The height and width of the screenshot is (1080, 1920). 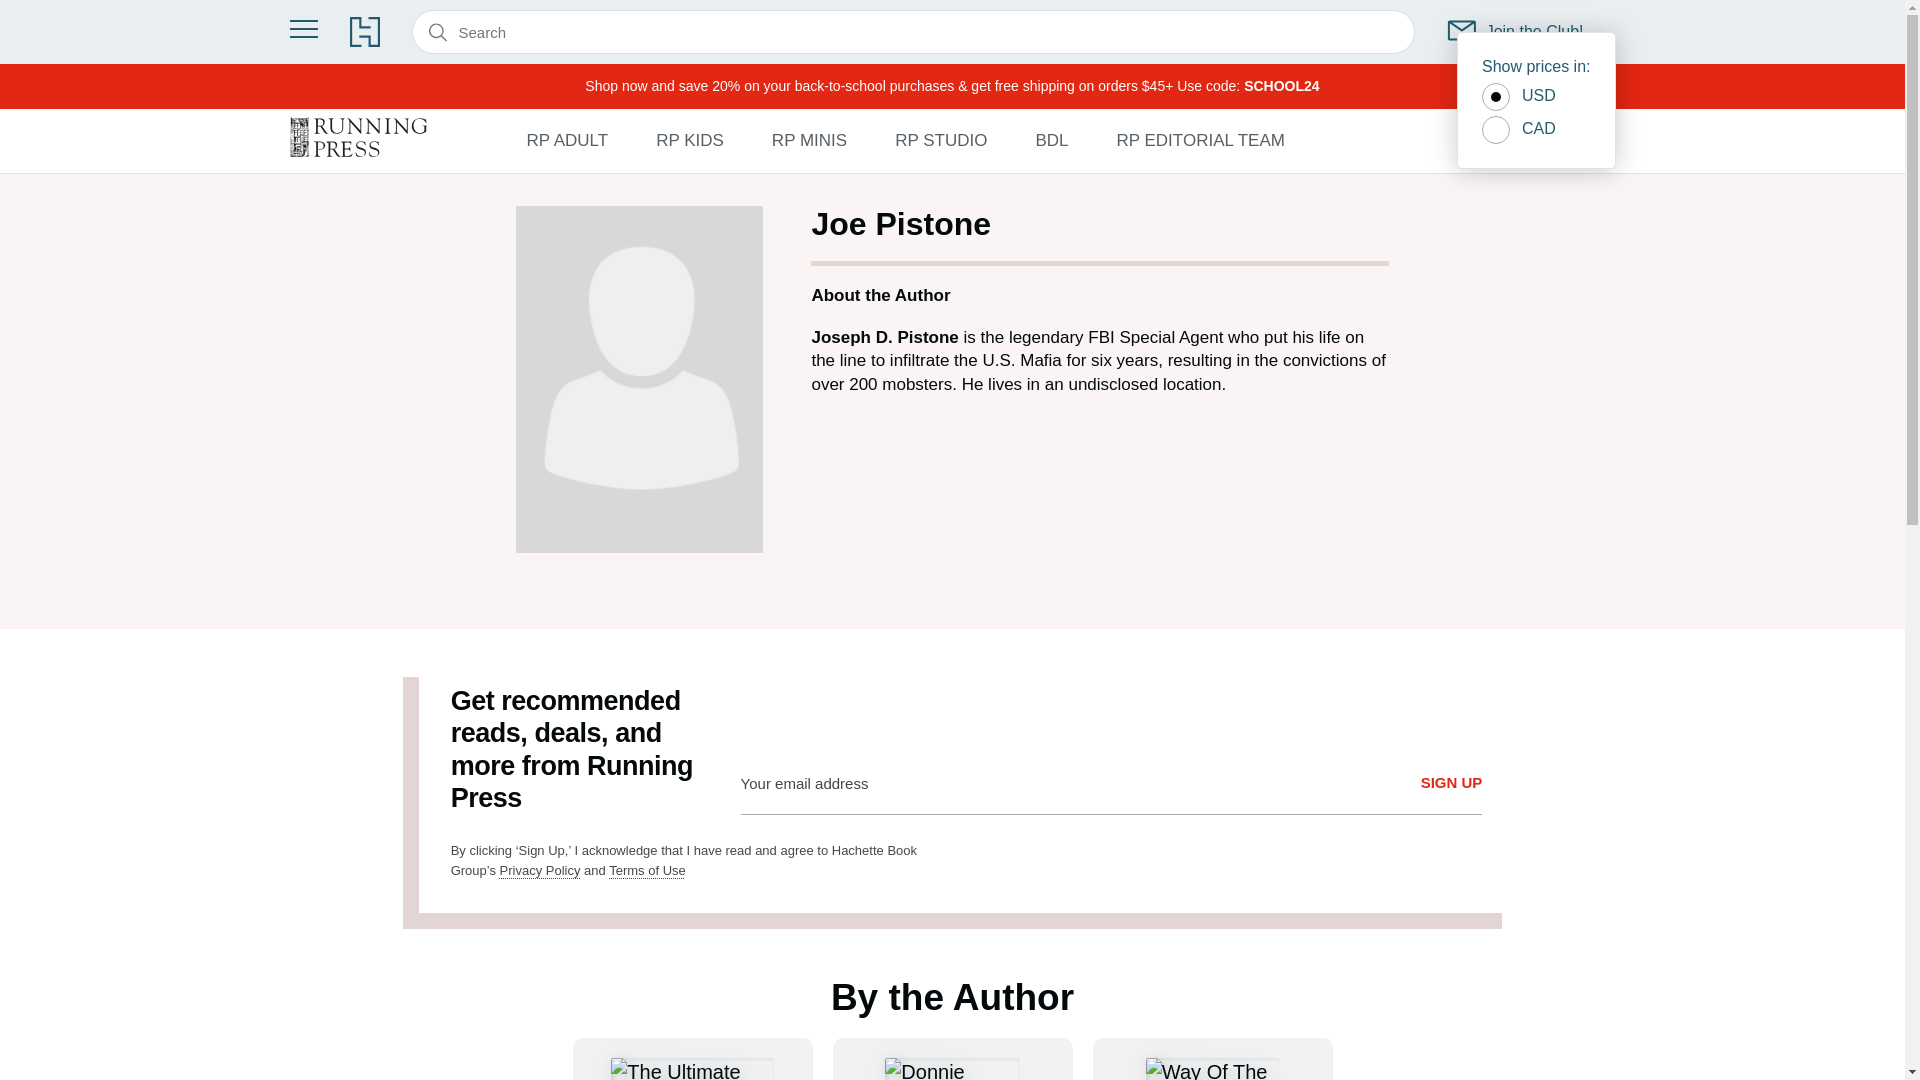 What do you see at coordinates (1516, 32) in the screenshot?
I see `Join the Club!` at bounding box center [1516, 32].